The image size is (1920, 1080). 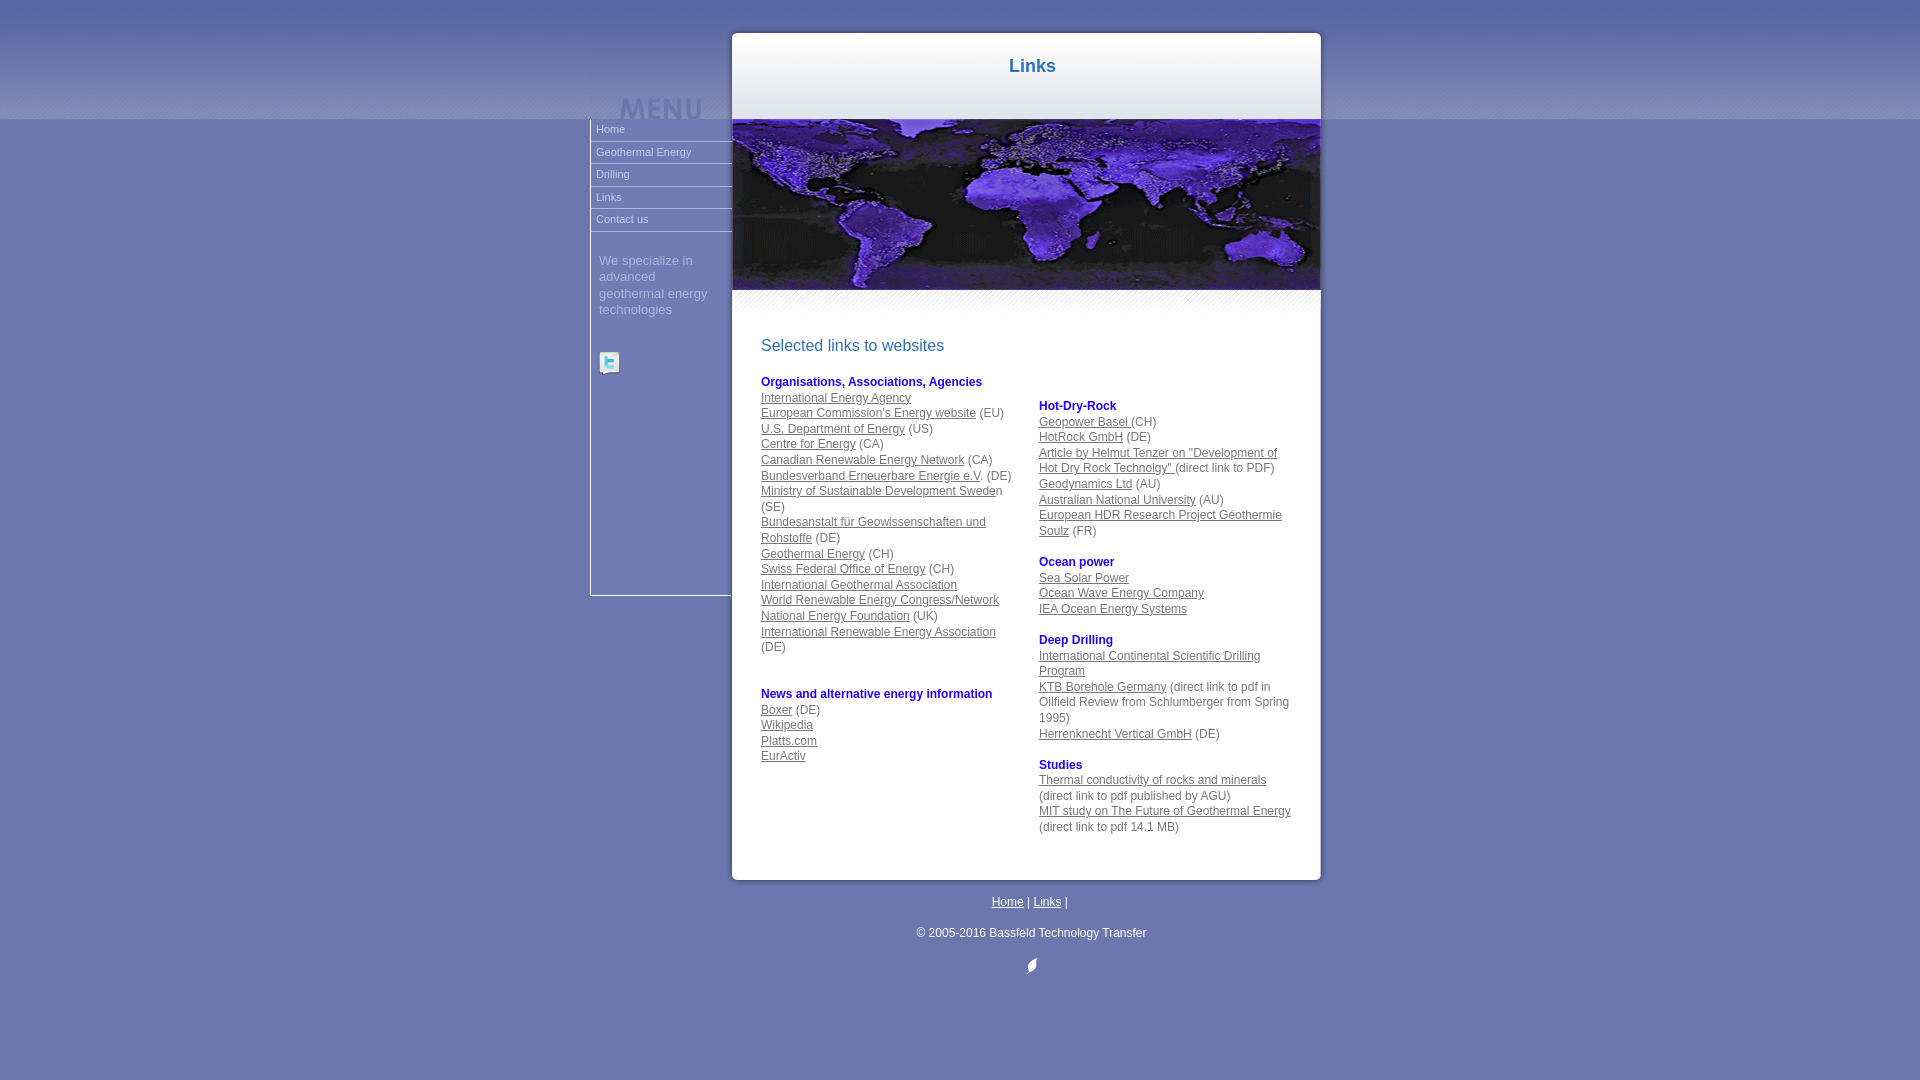 What do you see at coordinates (1085, 422) in the screenshot?
I see `Geopower Basel` at bounding box center [1085, 422].